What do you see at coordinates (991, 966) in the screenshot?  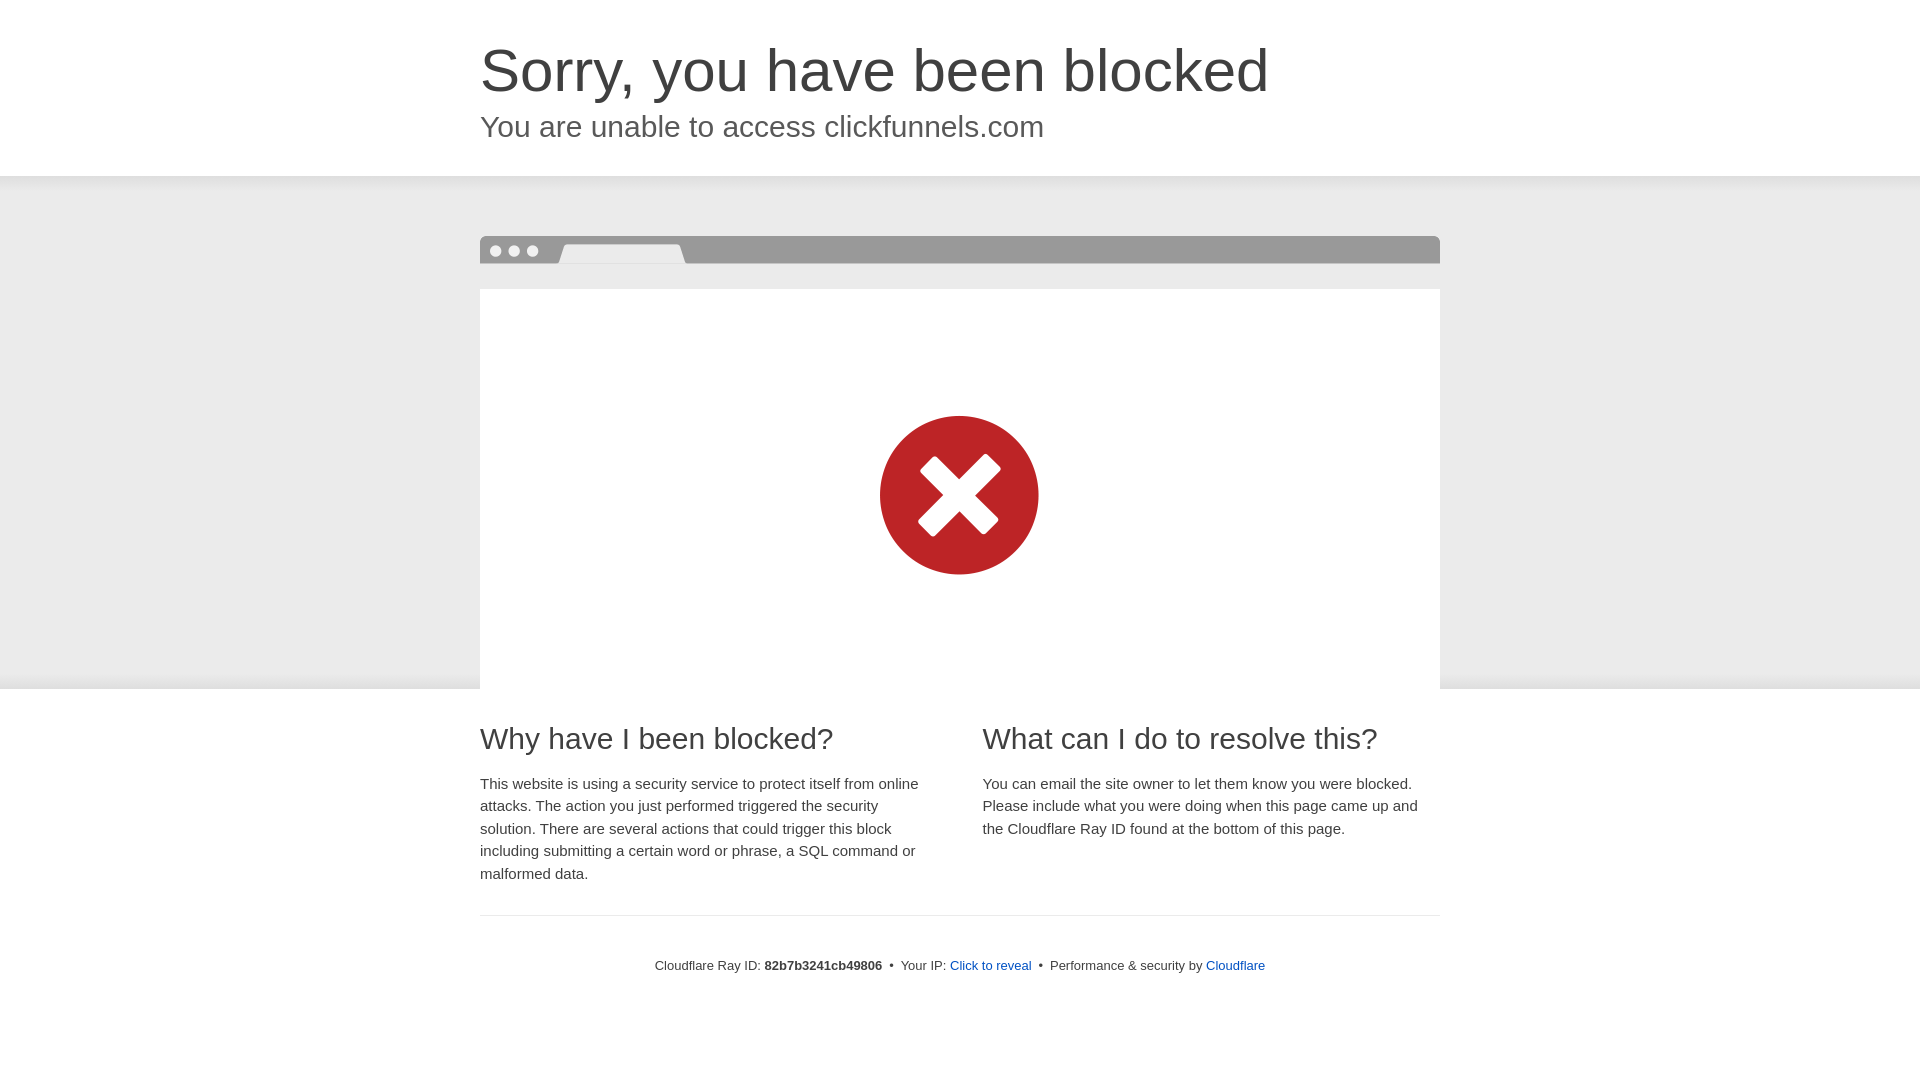 I see `Click to reveal` at bounding box center [991, 966].